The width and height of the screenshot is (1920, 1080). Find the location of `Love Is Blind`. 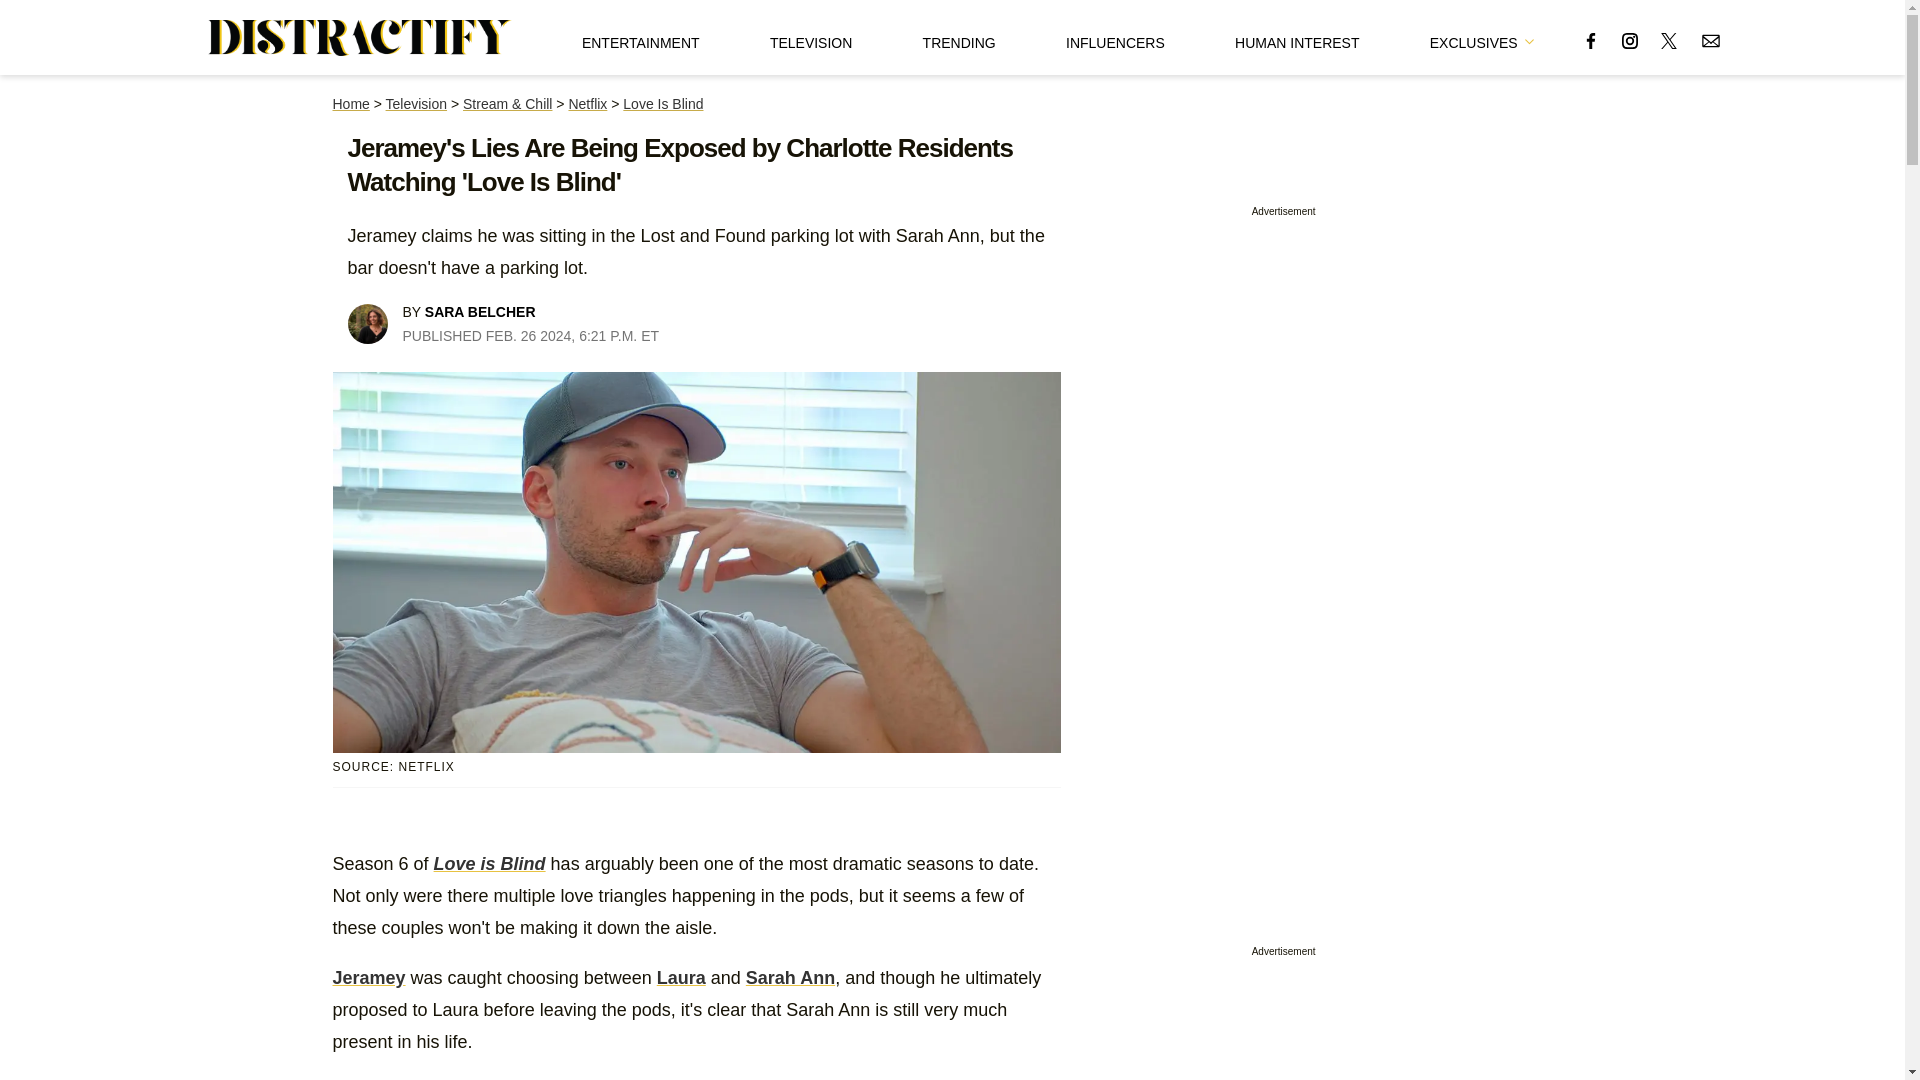

Love Is Blind is located at coordinates (662, 104).